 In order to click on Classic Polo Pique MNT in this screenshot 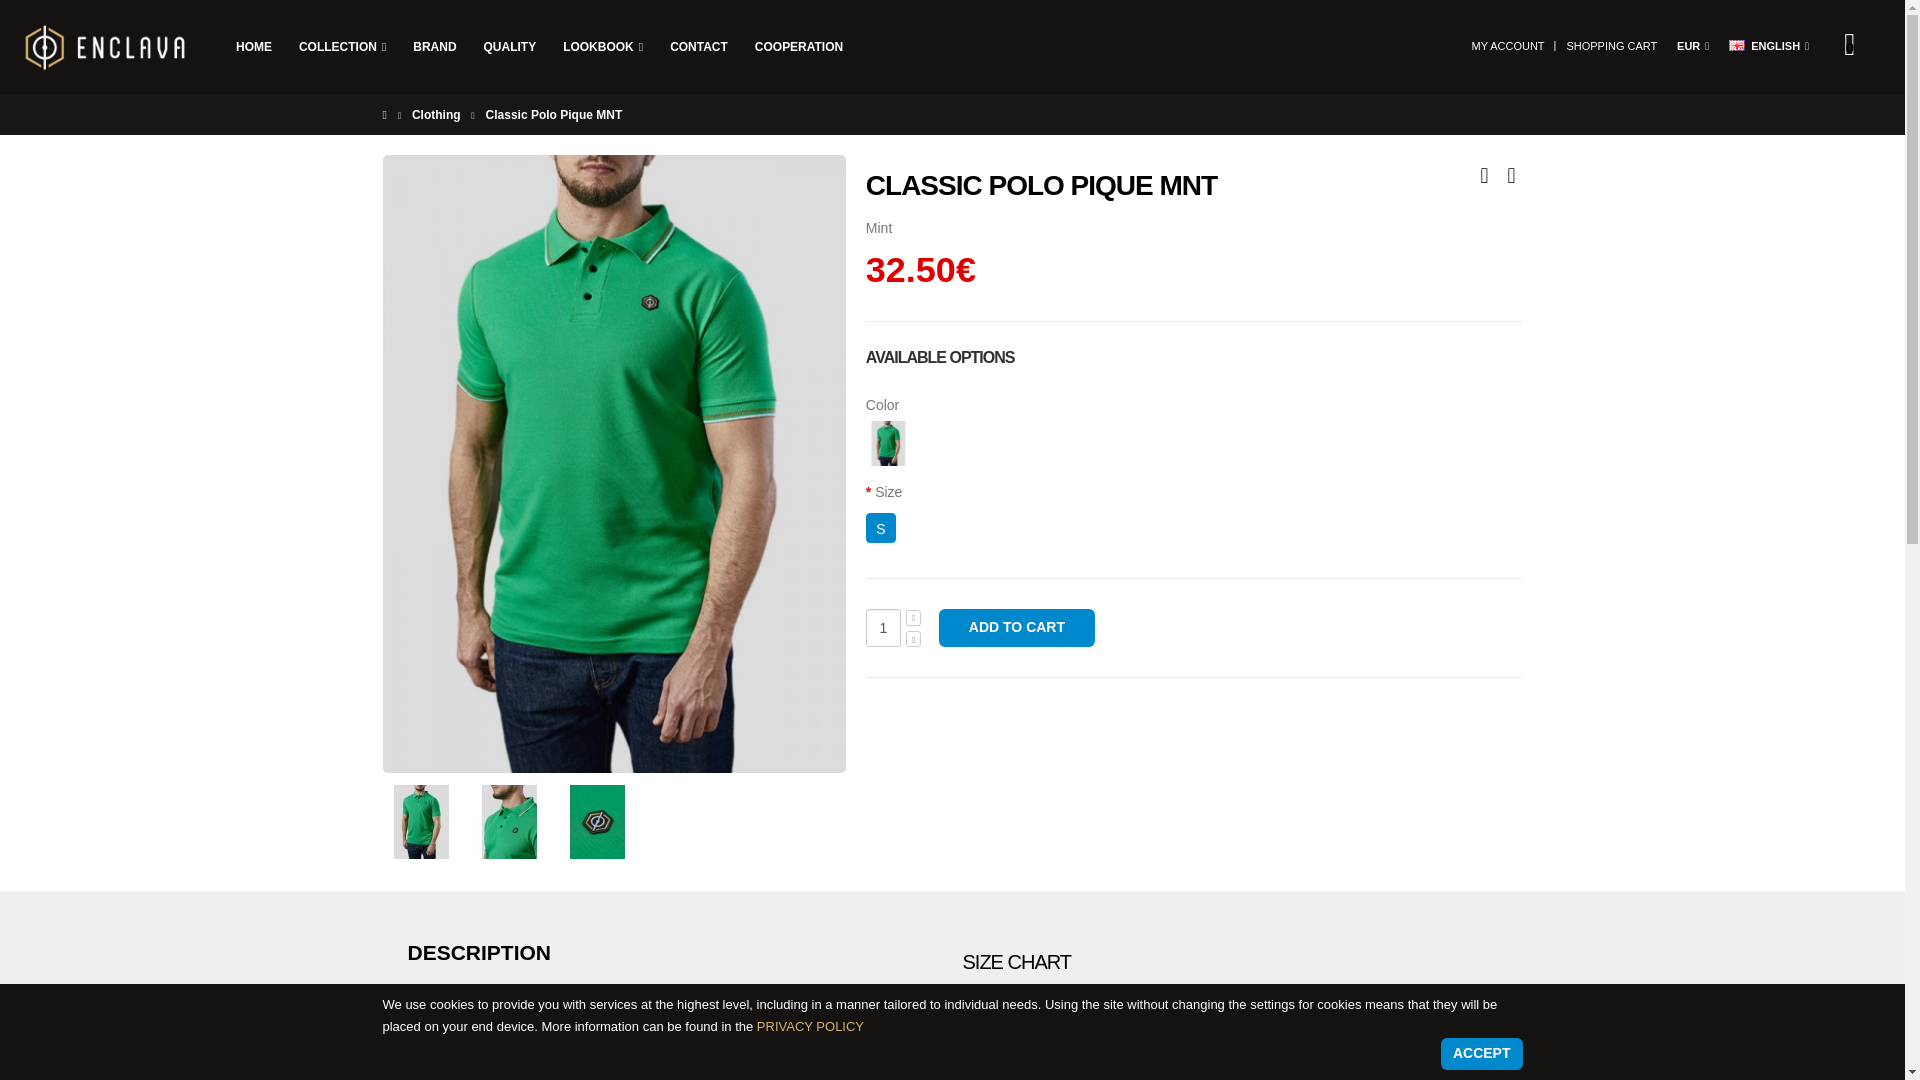, I will do `click(508, 822)`.